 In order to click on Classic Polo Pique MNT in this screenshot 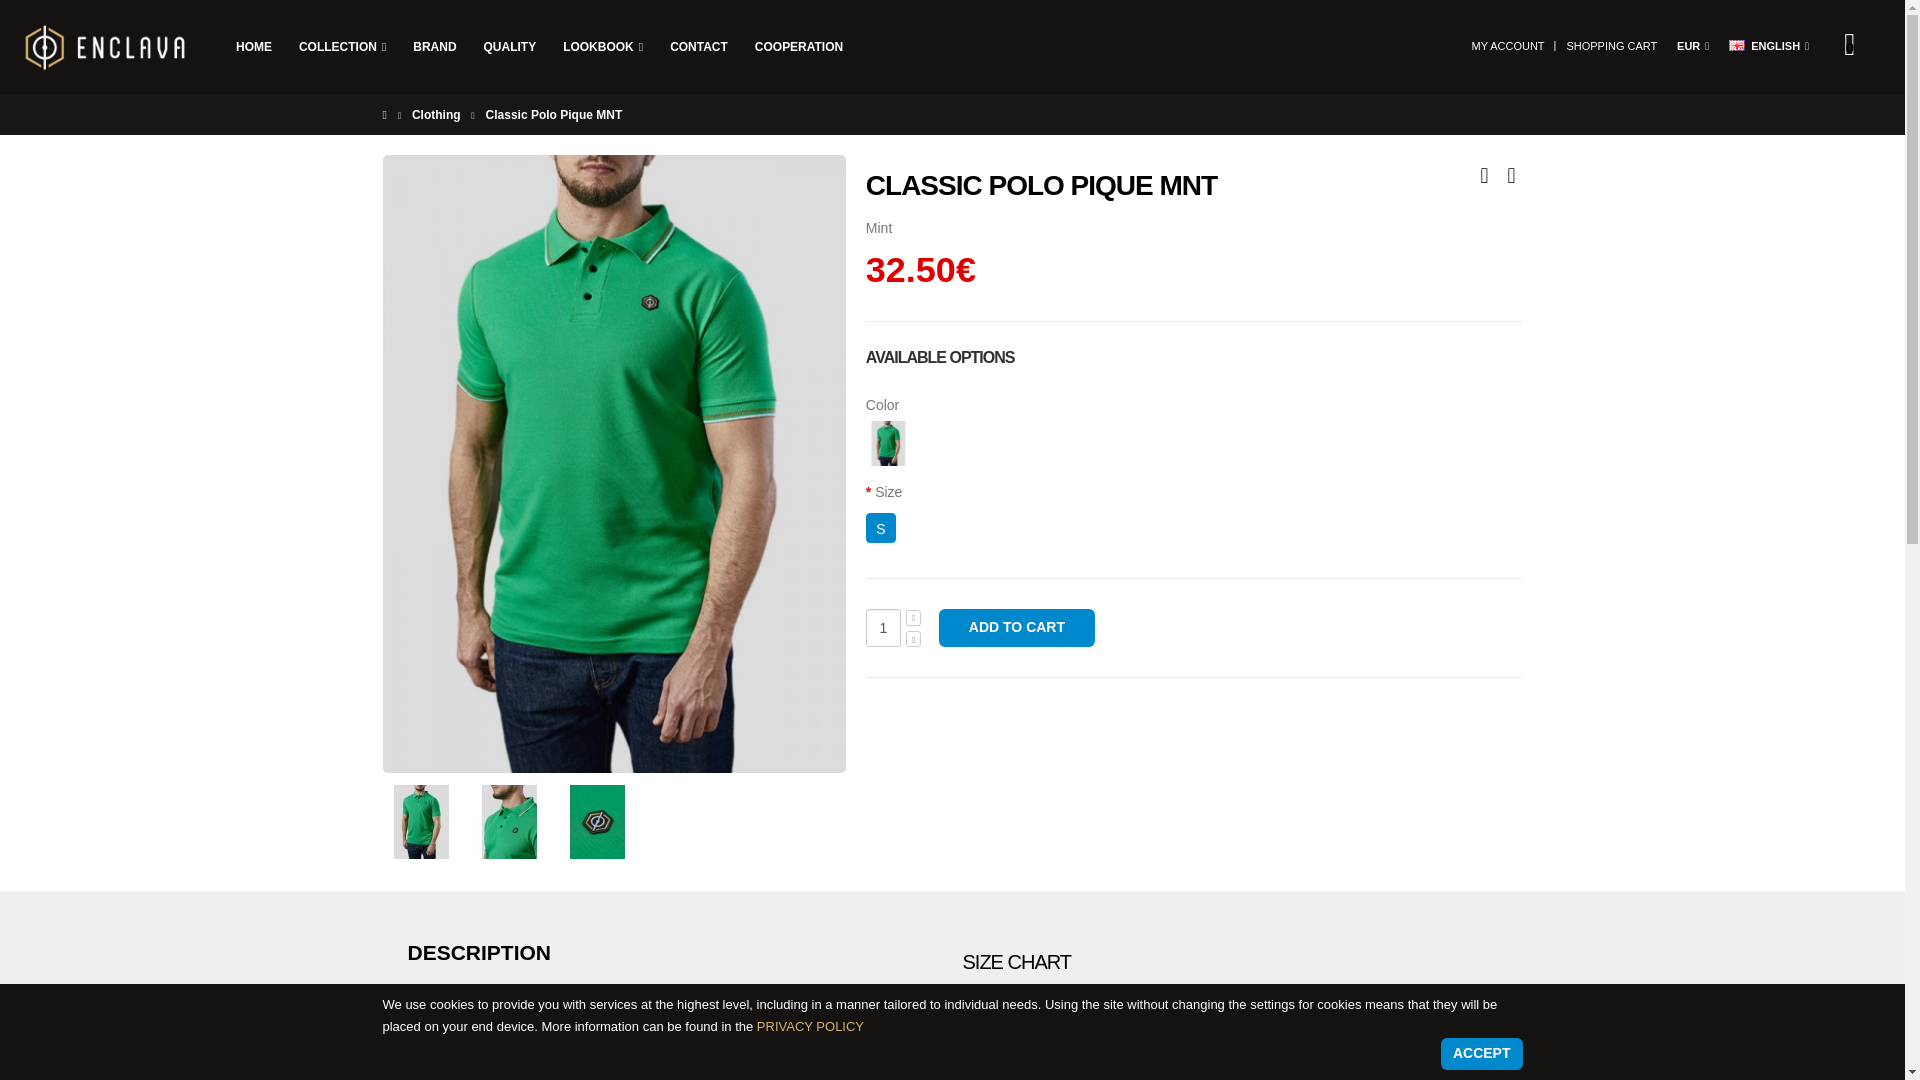, I will do `click(508, 822)`.